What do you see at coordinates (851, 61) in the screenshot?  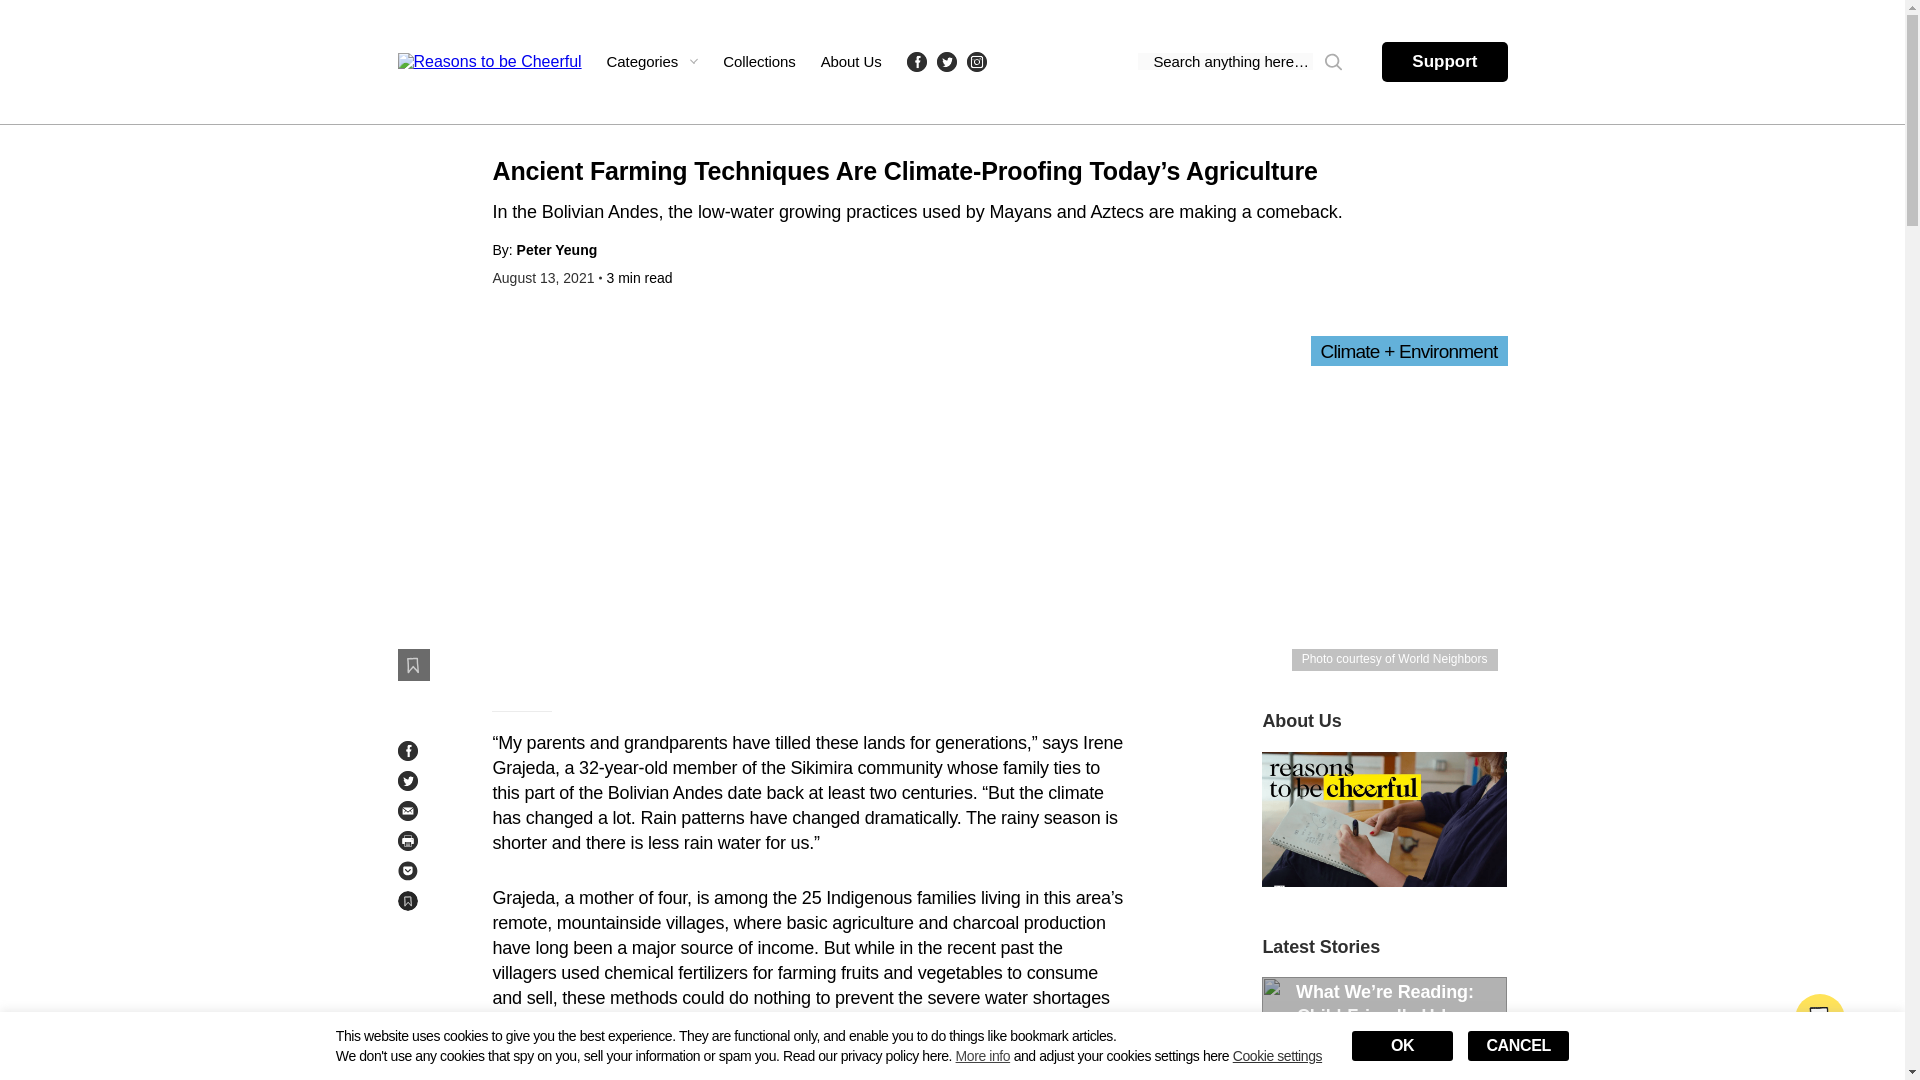 I see `About Us` at bounding box center [851, 61].